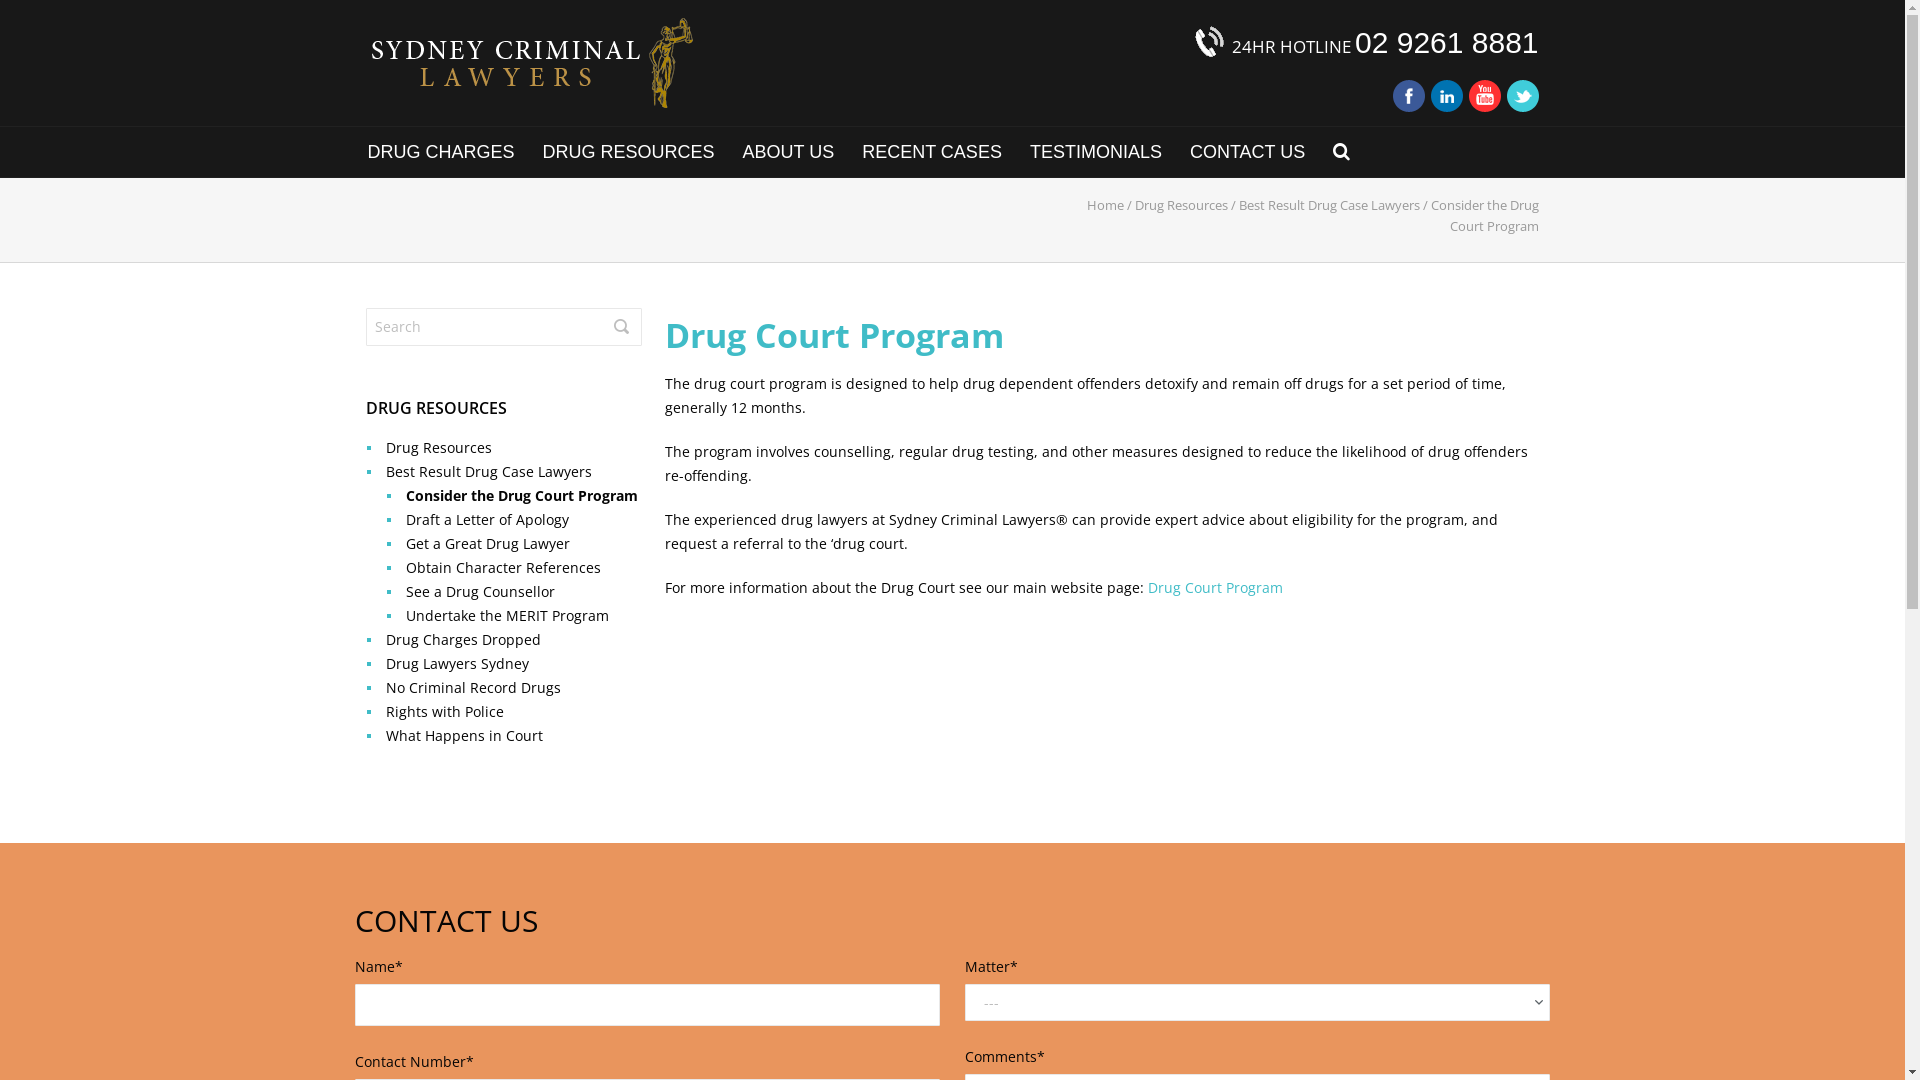  I want to click on Drug Court Program, so click(1216, 588).